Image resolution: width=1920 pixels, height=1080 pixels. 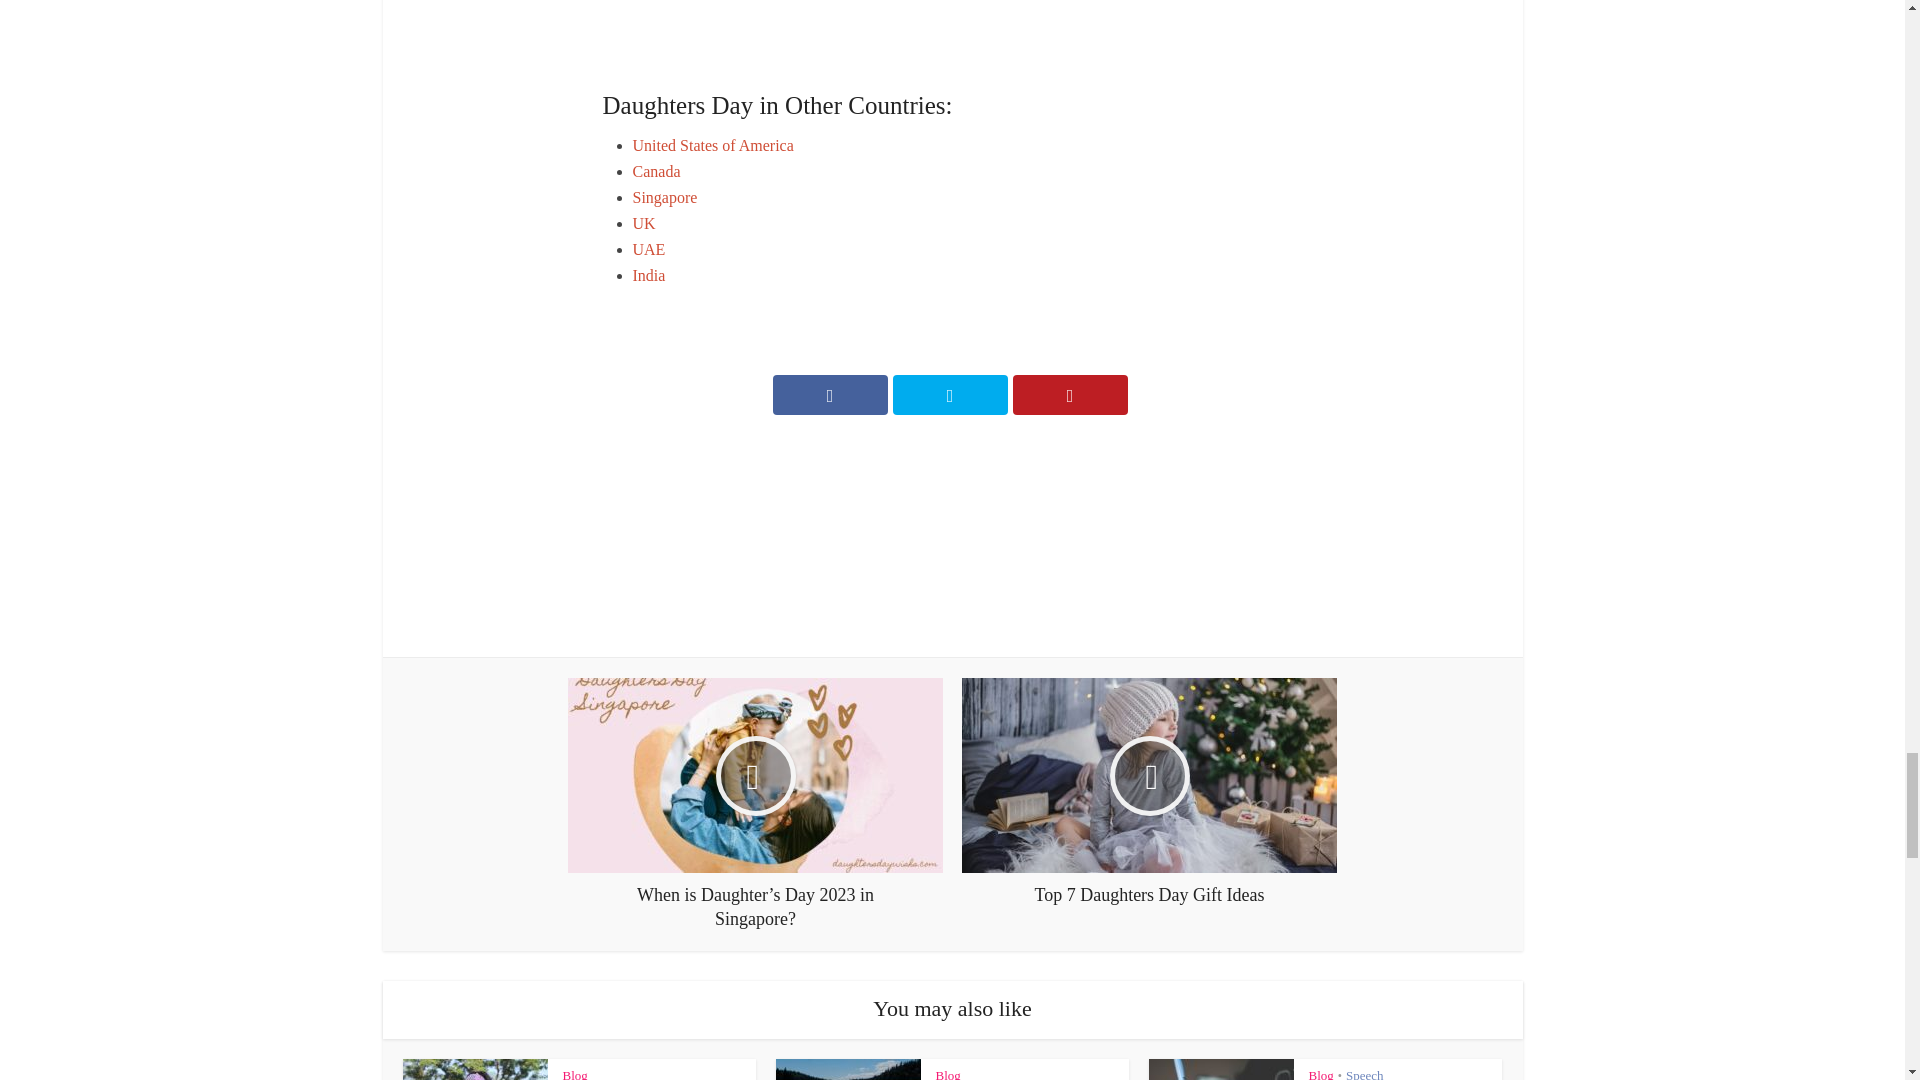 What do you see at coordinates (642, 223) in the screenshot?
I see `UK` at bounding box center [642, 223].